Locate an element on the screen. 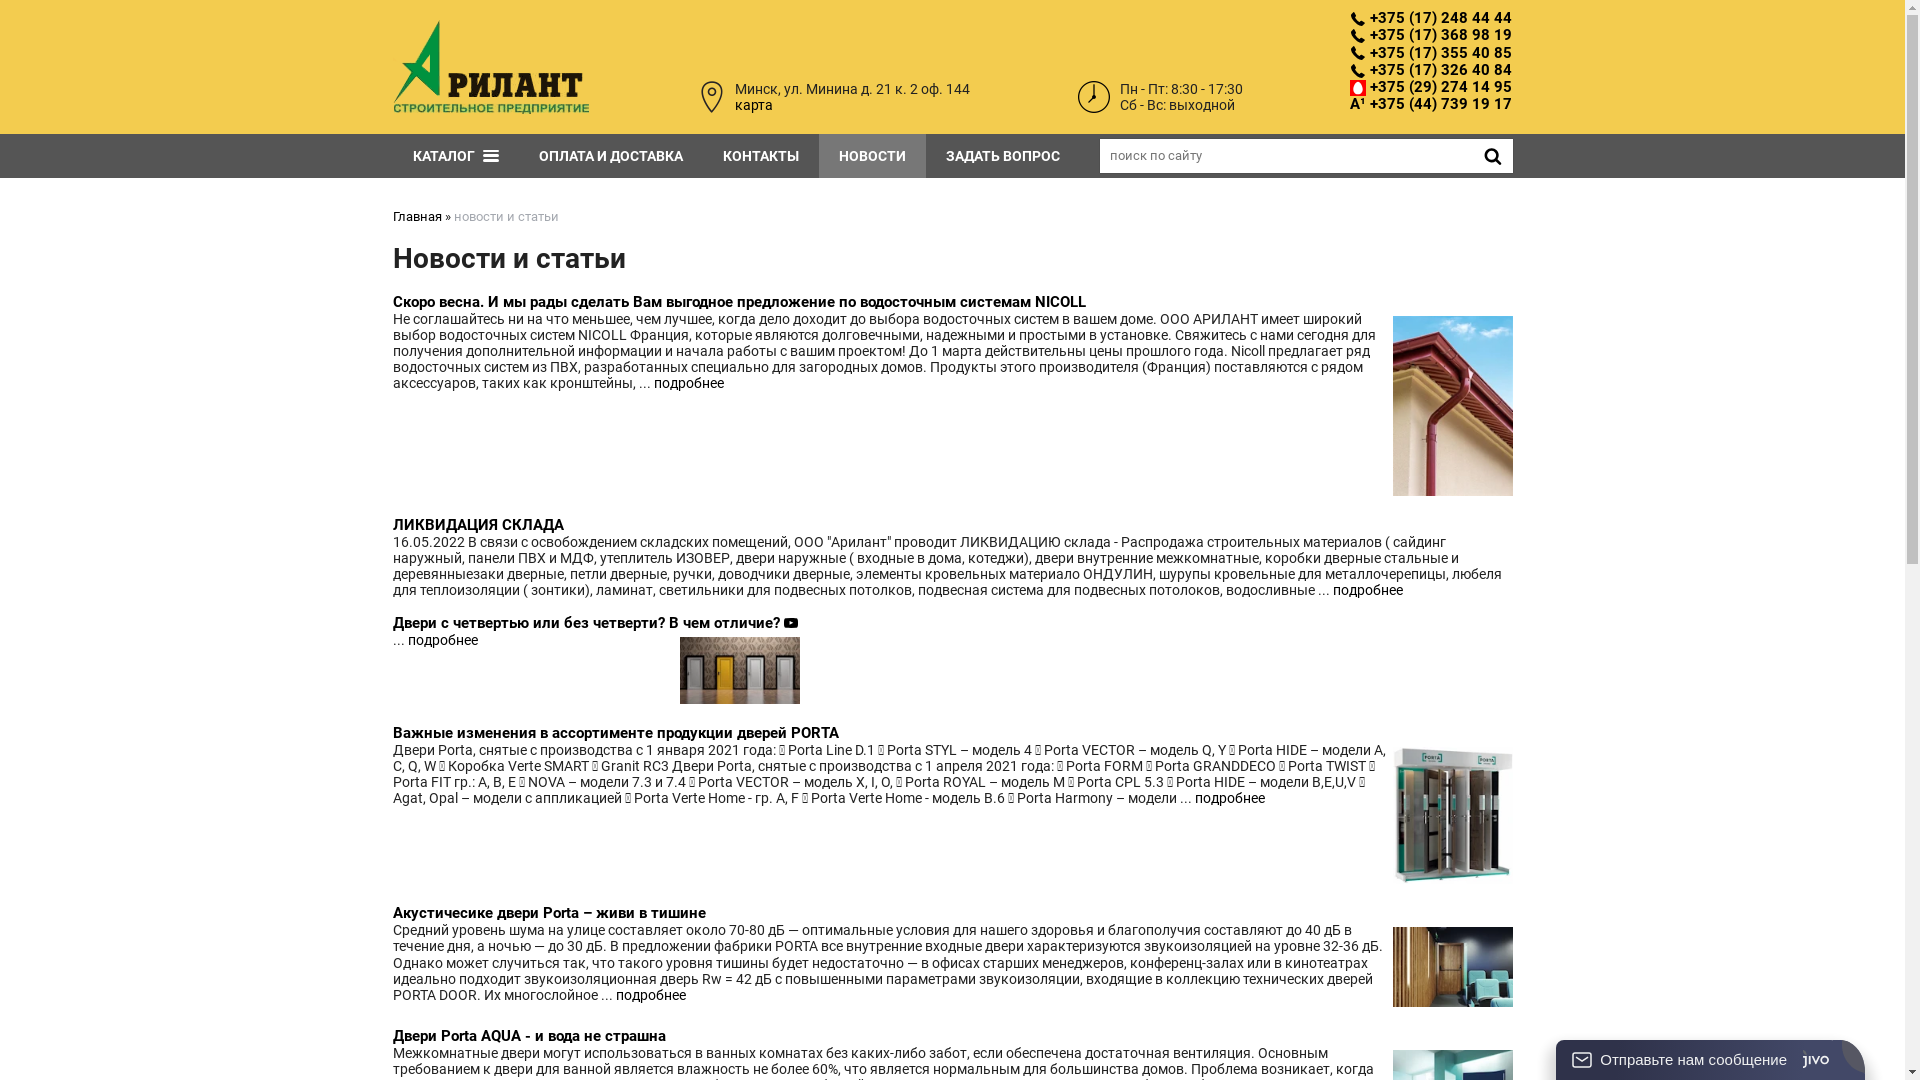 This screenshot has width=1920, height=1080. +375 (17) 368 98 19 is located at coordinates (1431, 36).